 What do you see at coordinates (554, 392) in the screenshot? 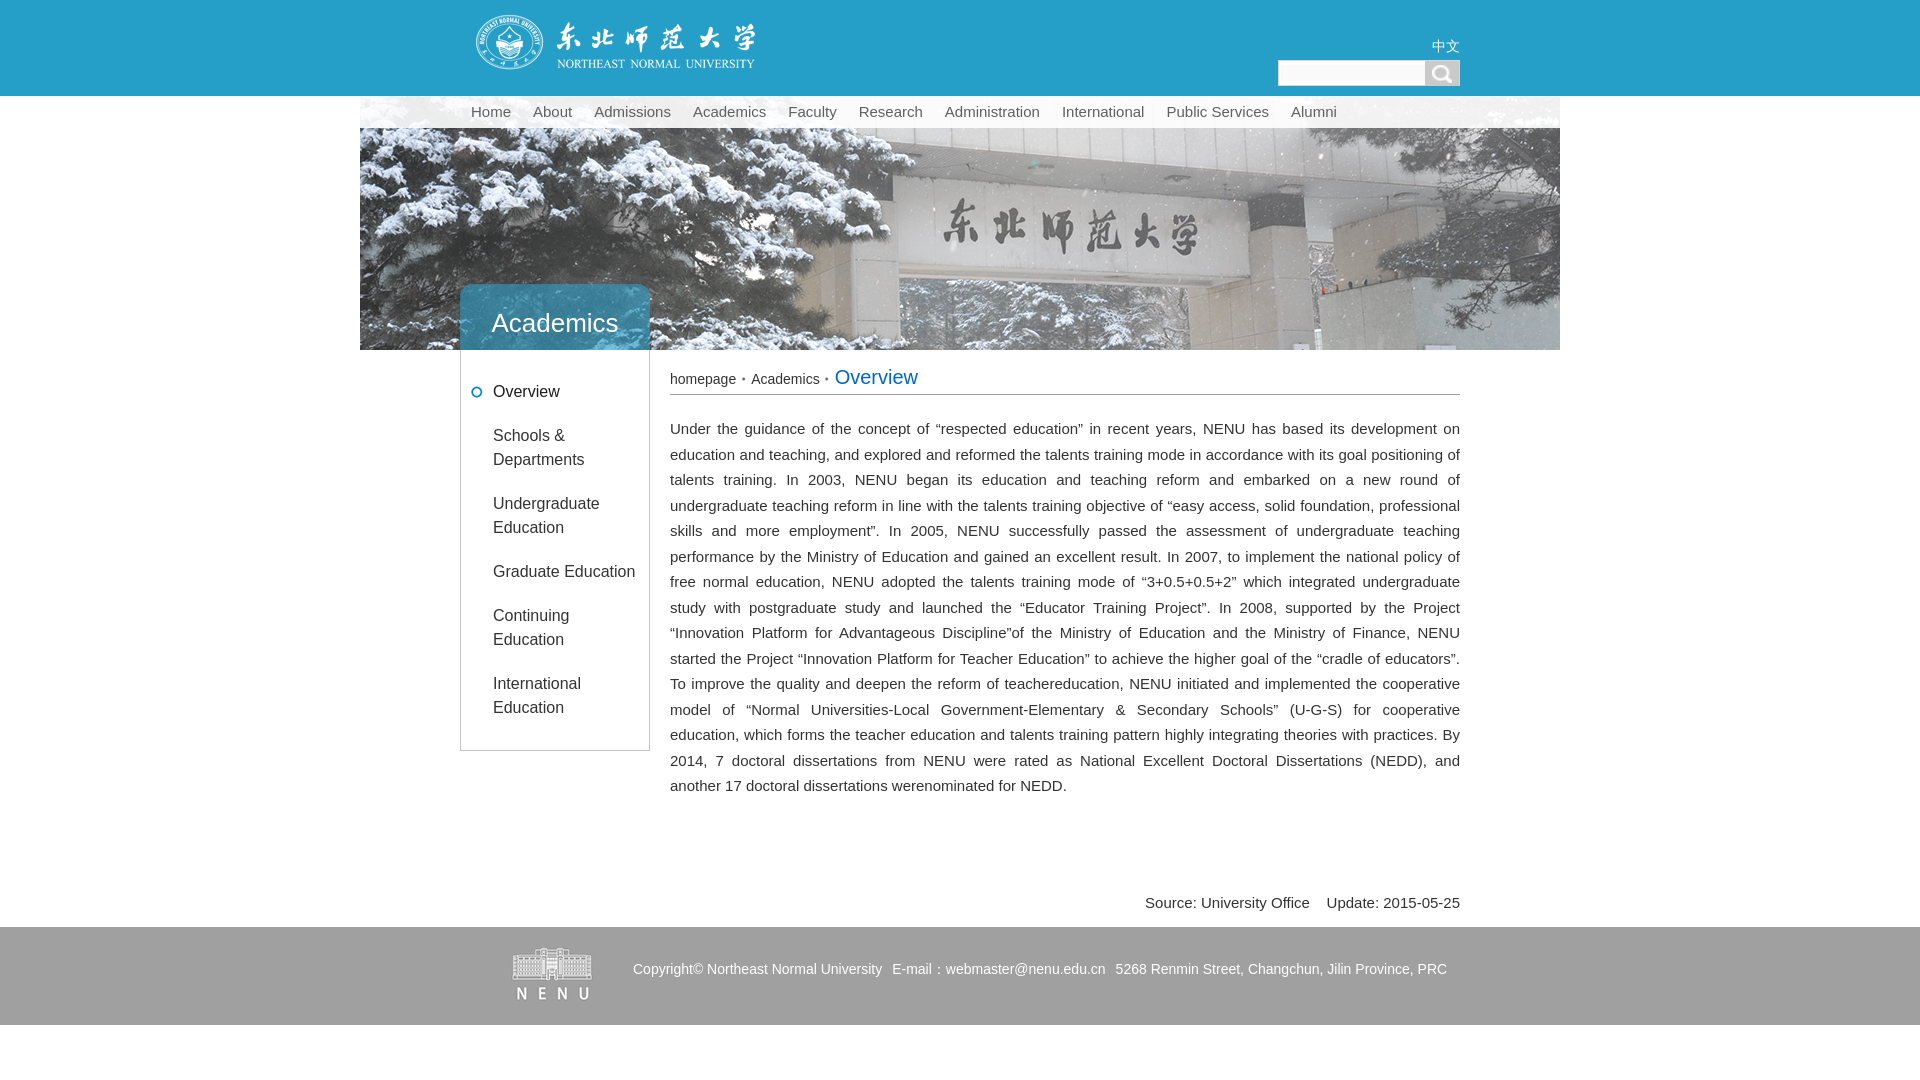
I see `Overview` at bounding box center [554, 392].